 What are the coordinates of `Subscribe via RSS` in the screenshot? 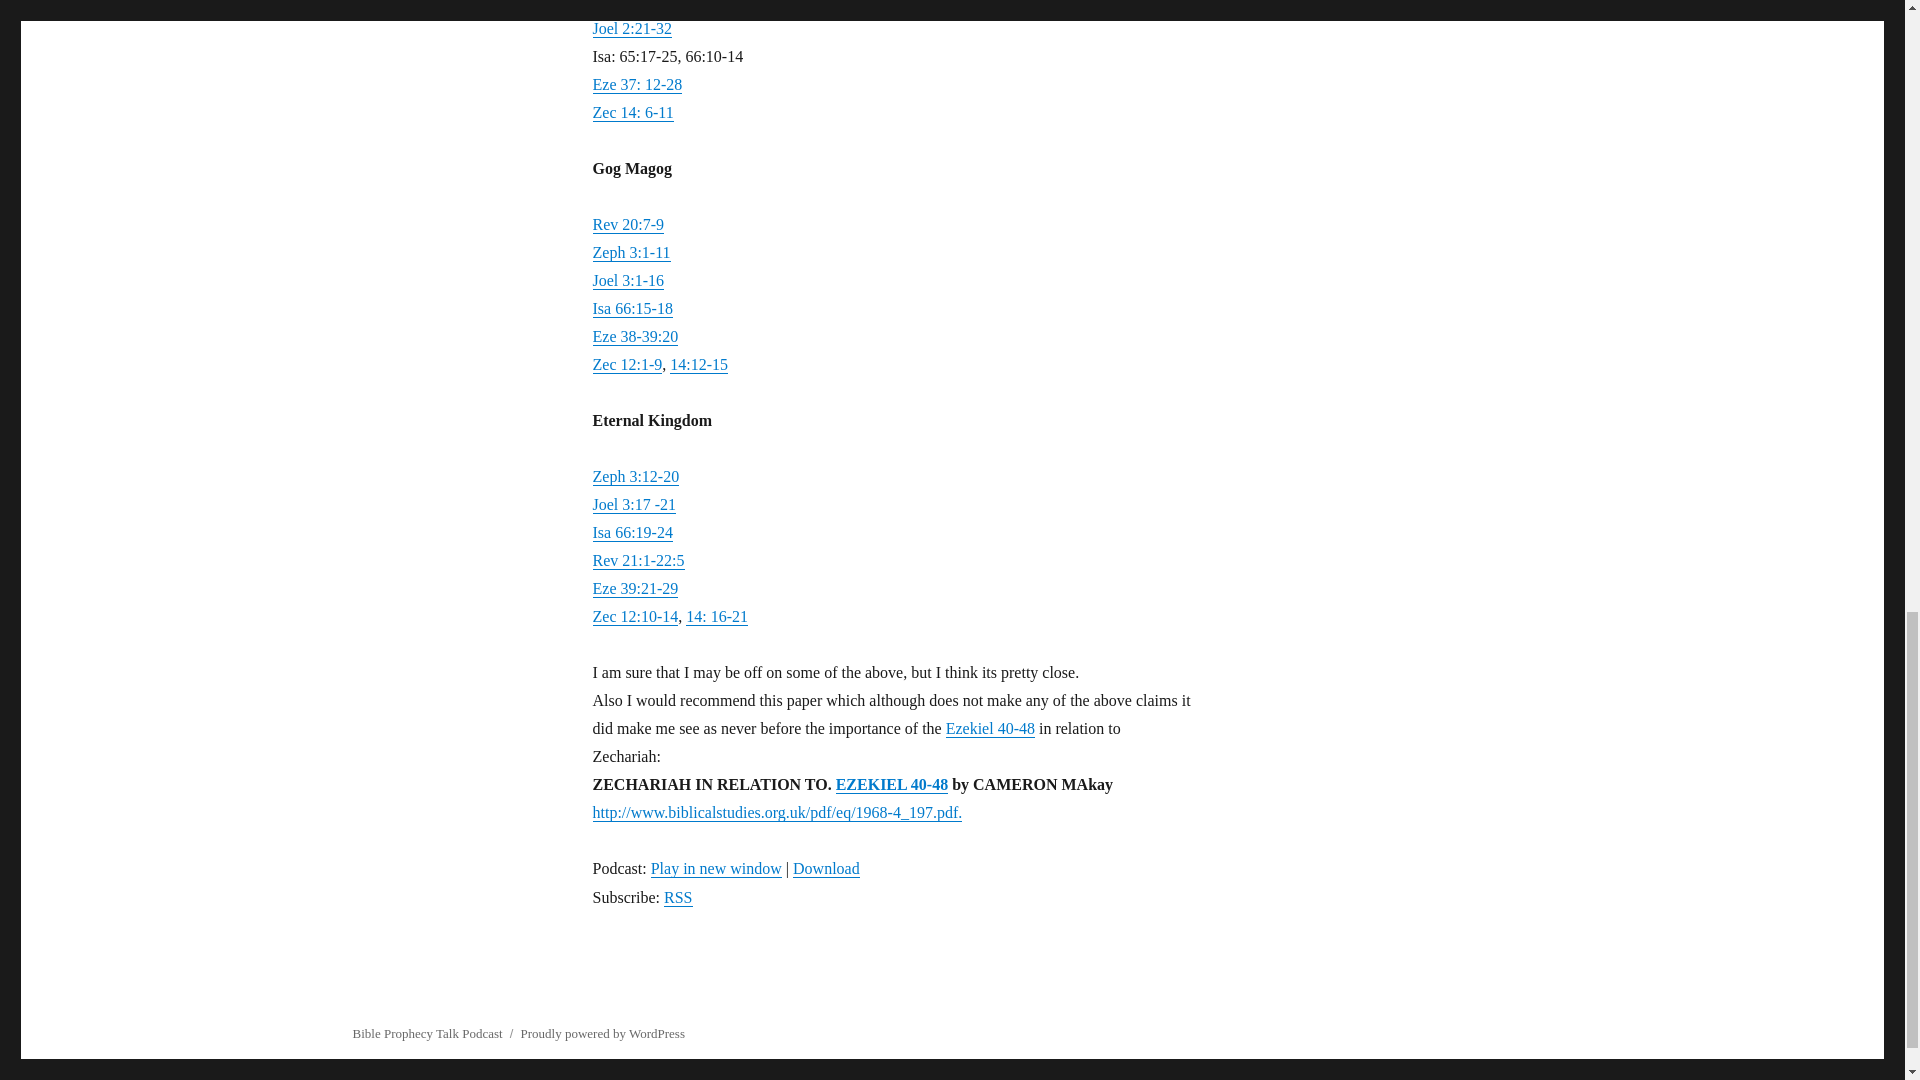 It's located at (678, 897).